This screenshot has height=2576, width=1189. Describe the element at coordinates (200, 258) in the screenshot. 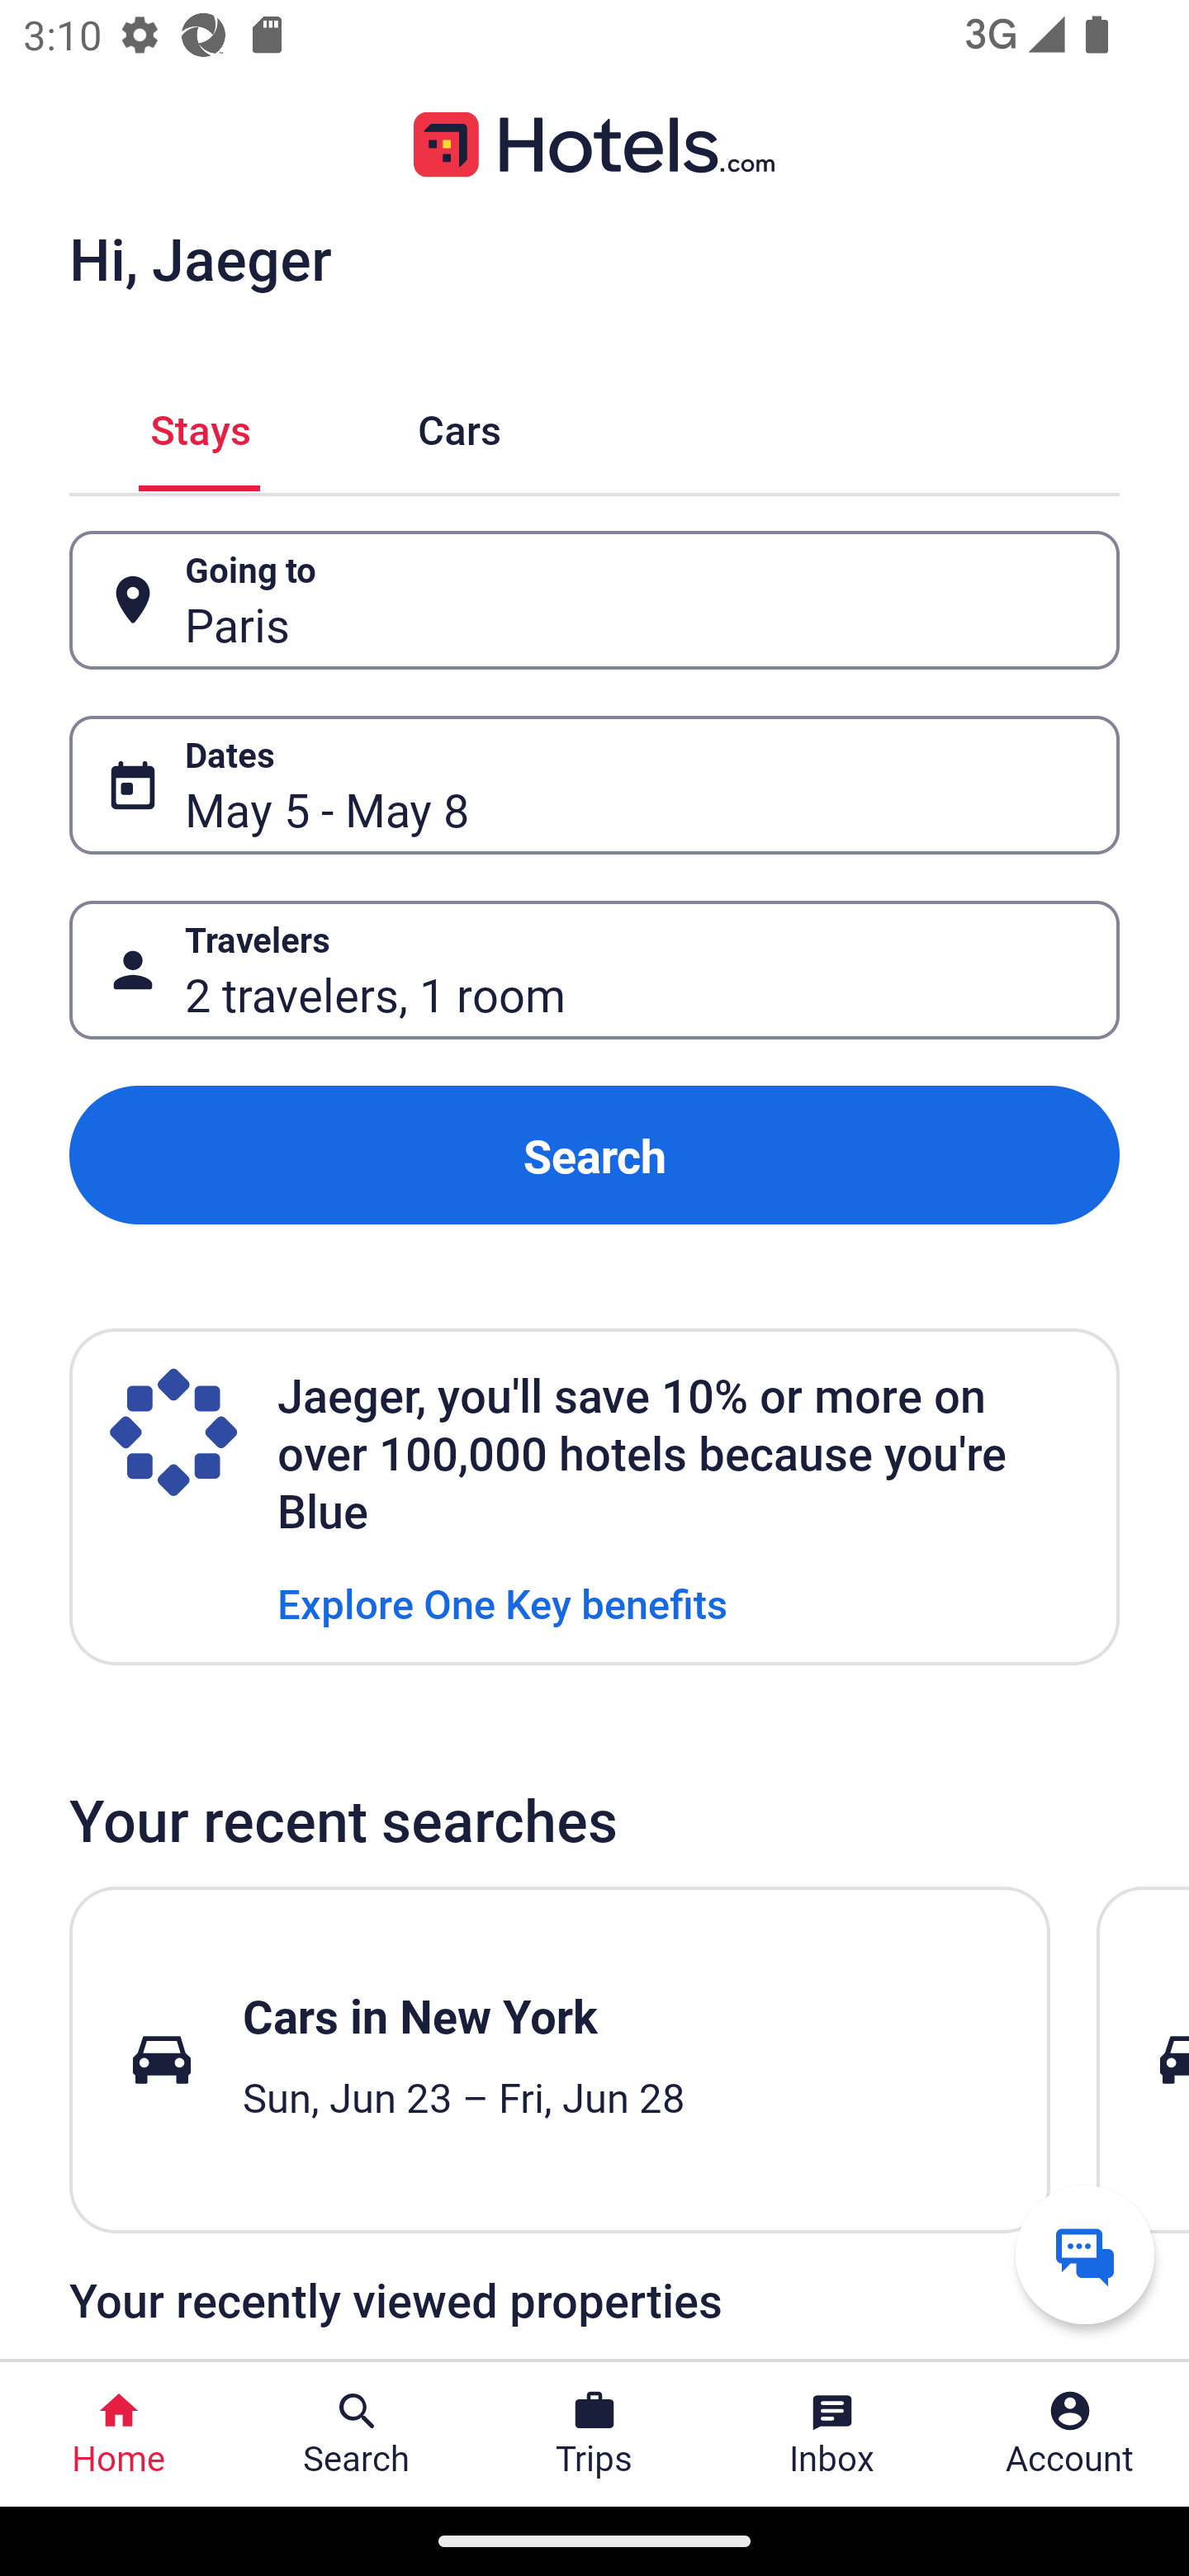

I see `Hi, Jaeger` at that location.